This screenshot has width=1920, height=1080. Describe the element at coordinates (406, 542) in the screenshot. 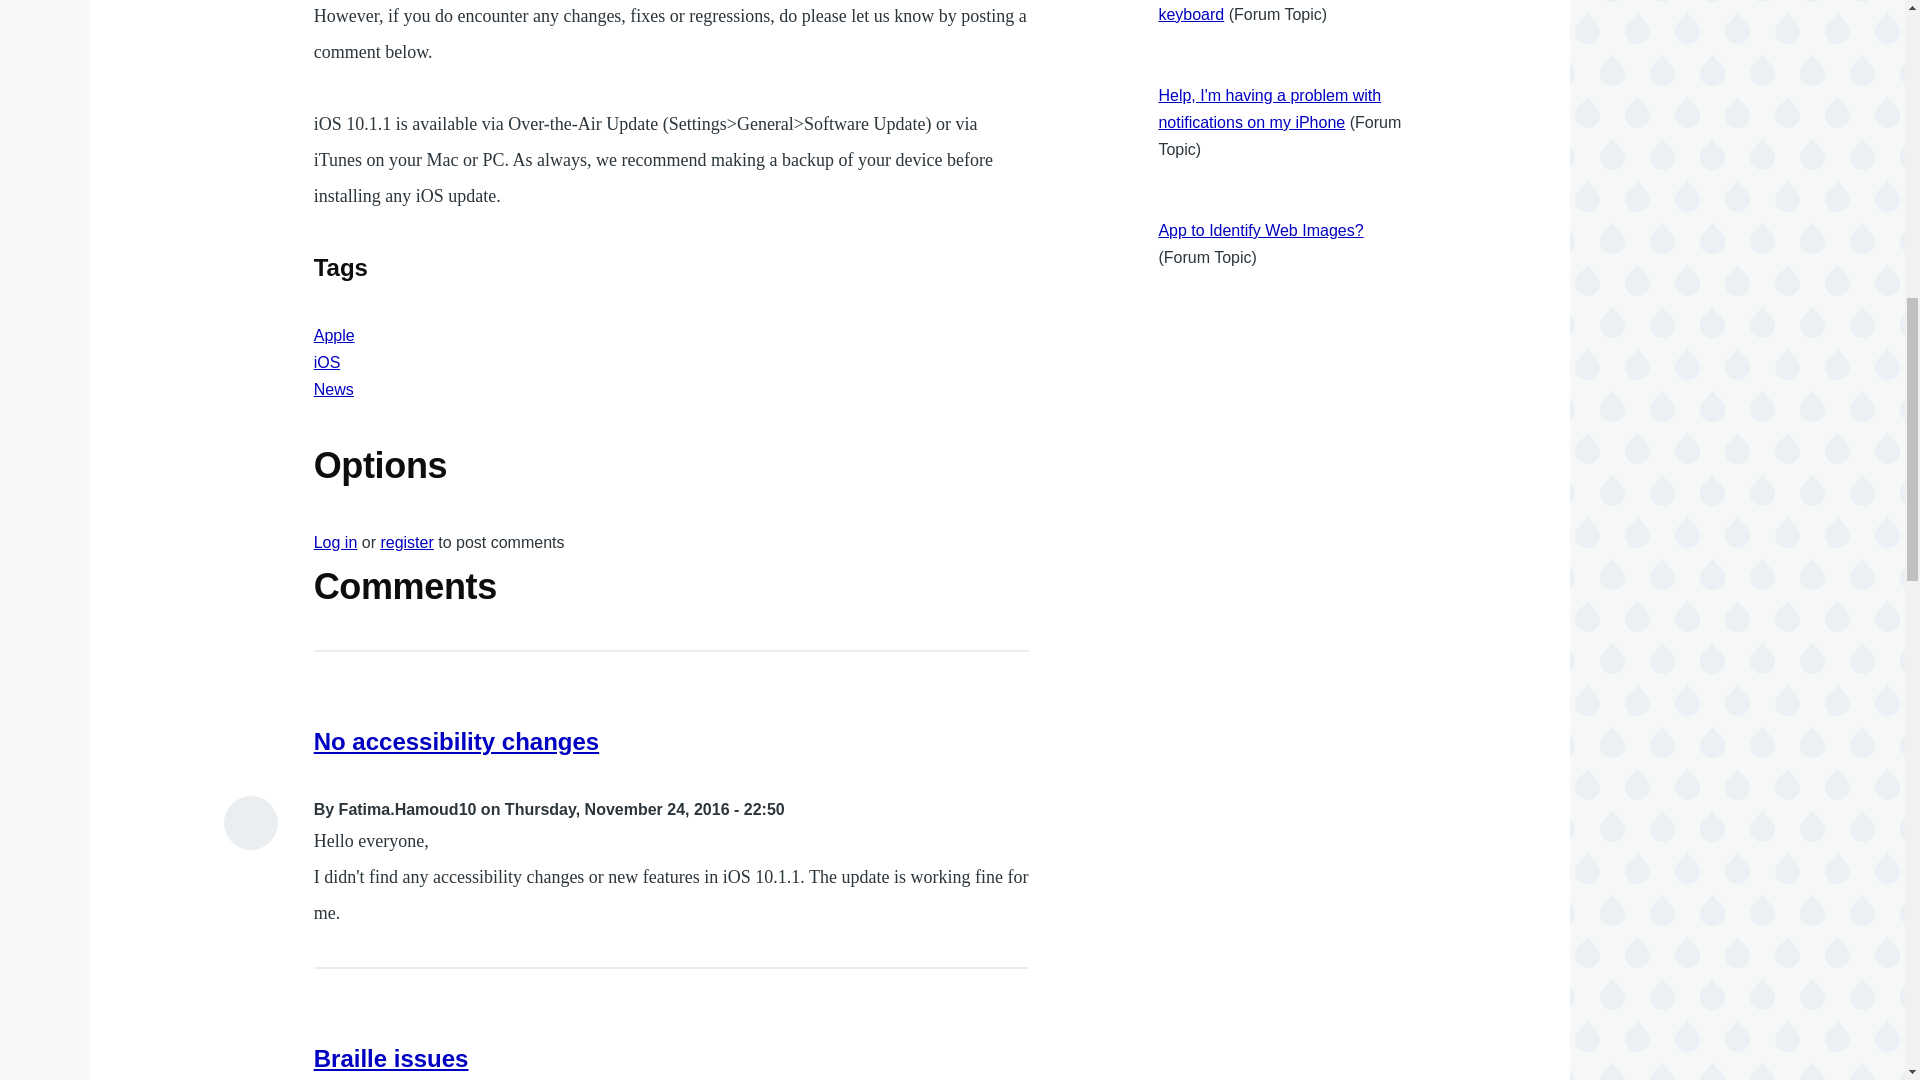

I see `register` at that location.